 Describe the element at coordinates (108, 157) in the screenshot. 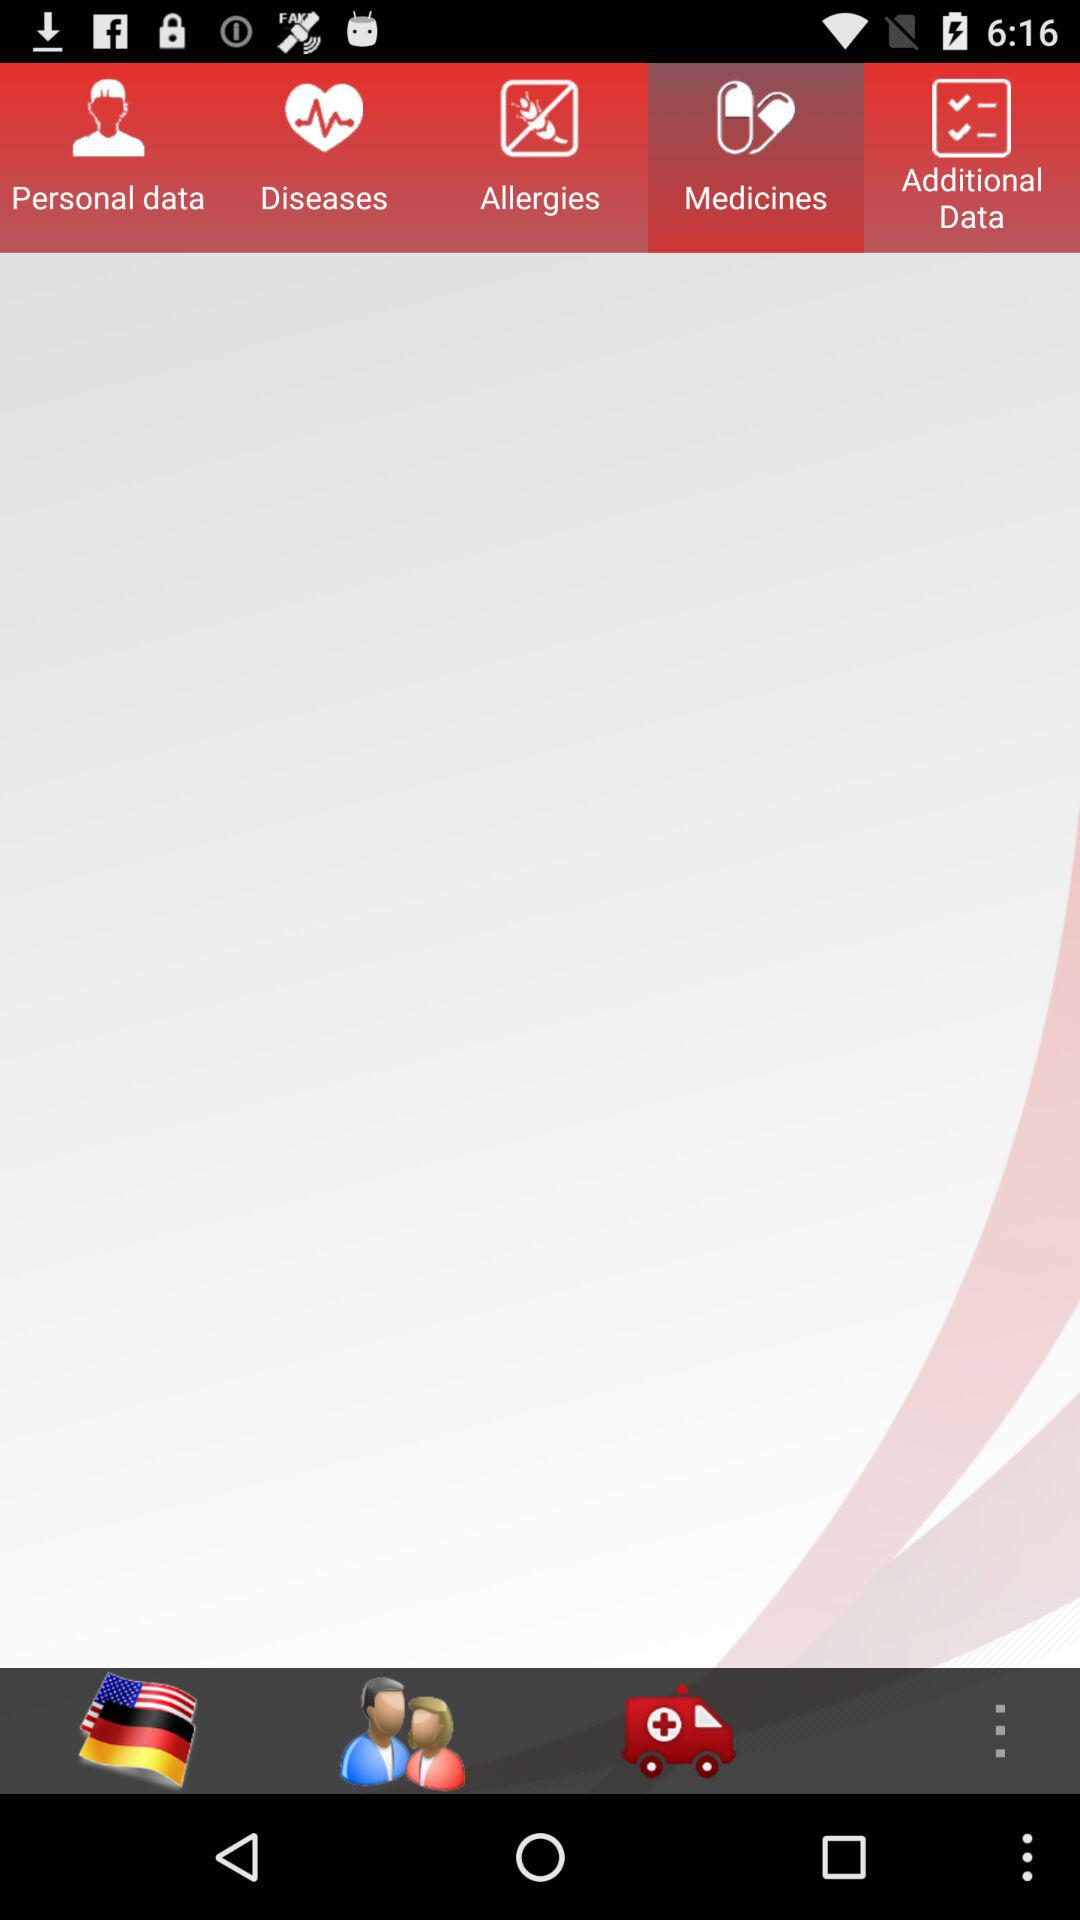

I see `open item next to diseases` at that location.